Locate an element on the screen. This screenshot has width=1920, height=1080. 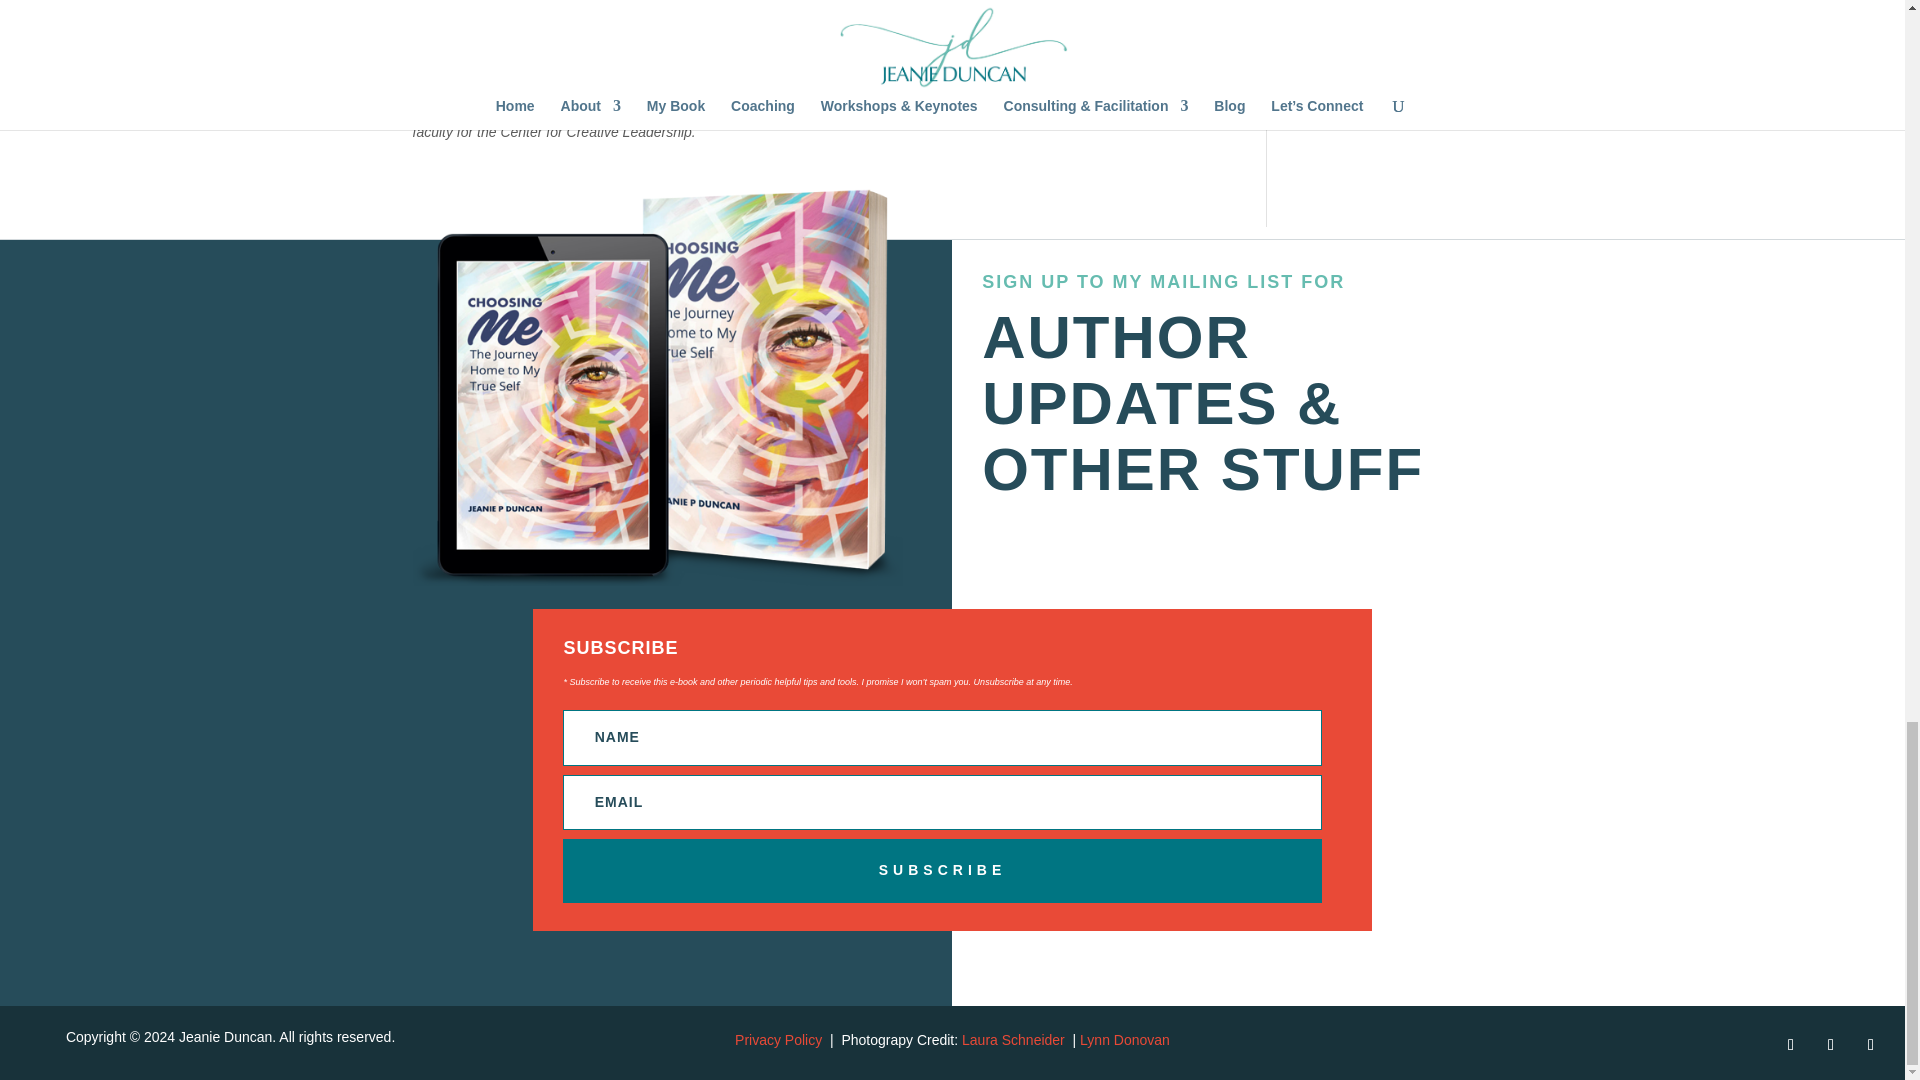
Follow on LinkedIn is located at coordinates (1790, 1044).